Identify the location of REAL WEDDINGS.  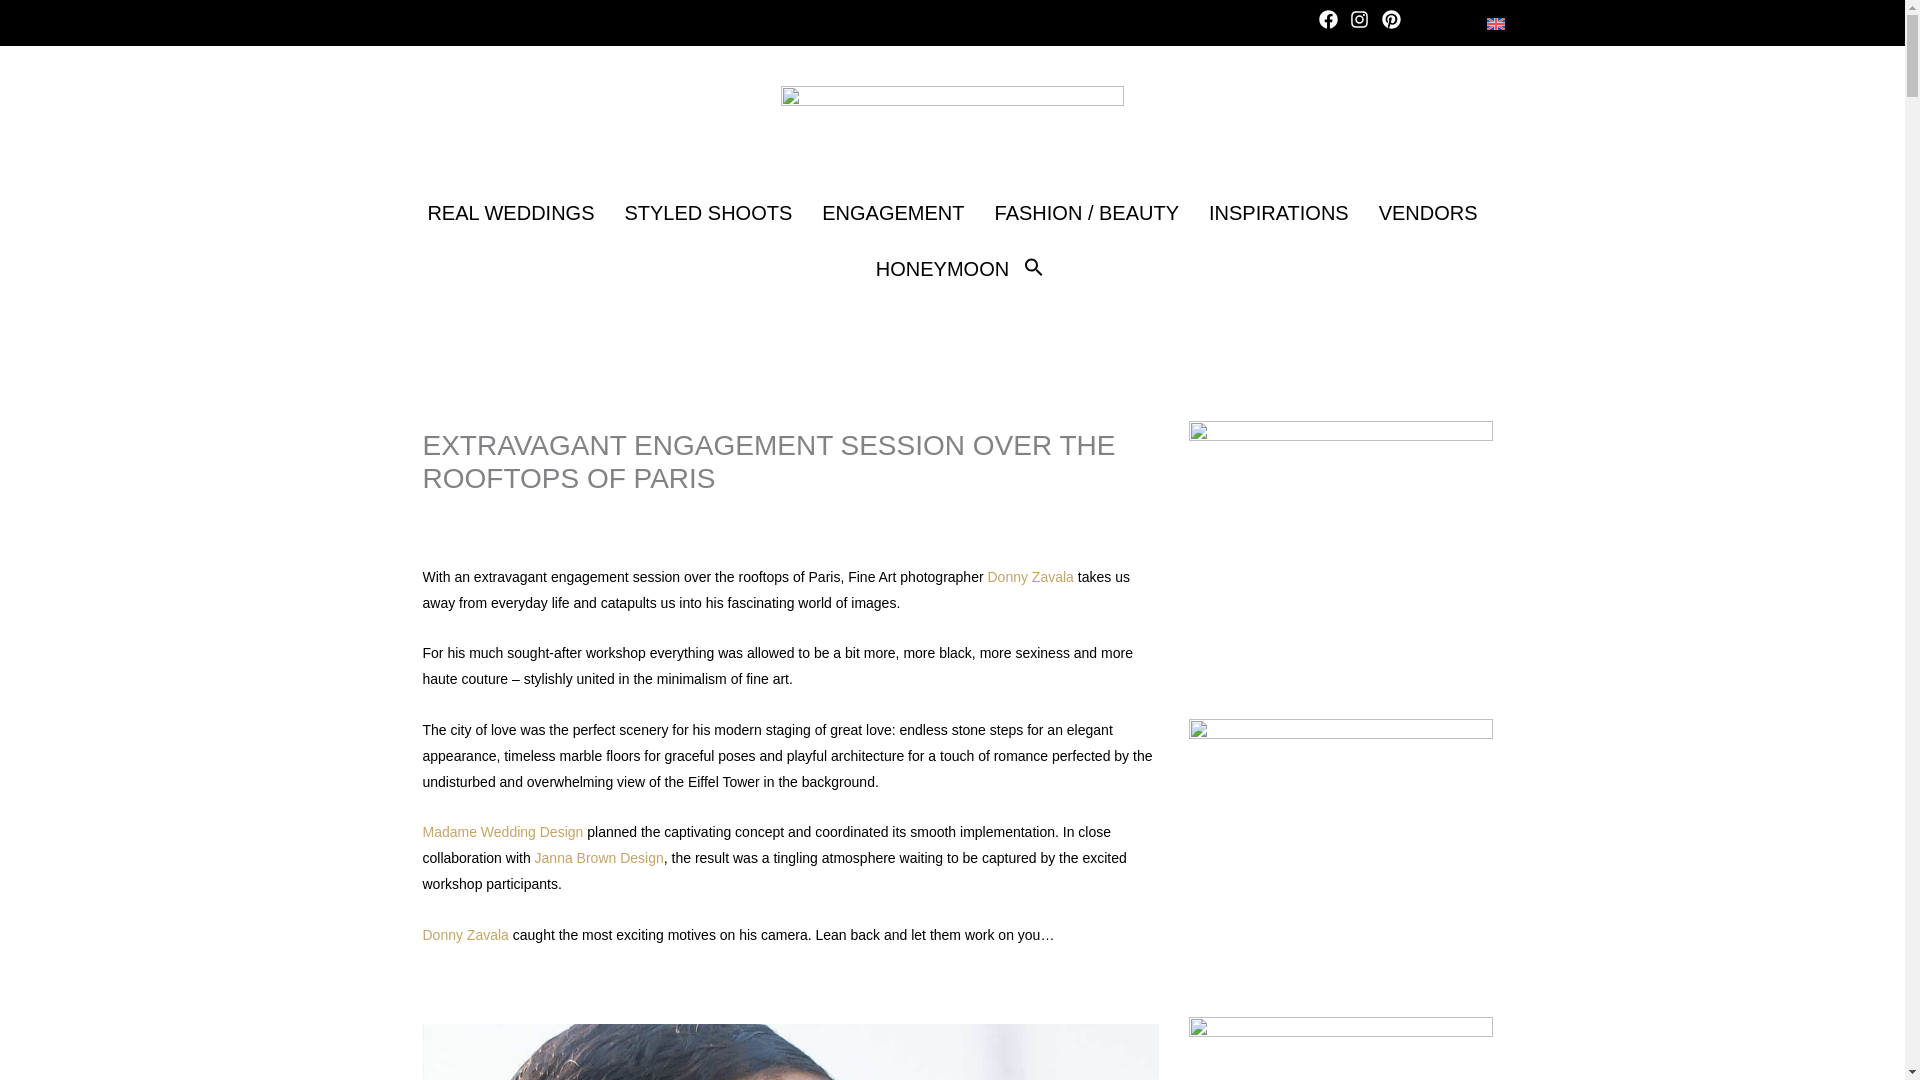
(510, 212).